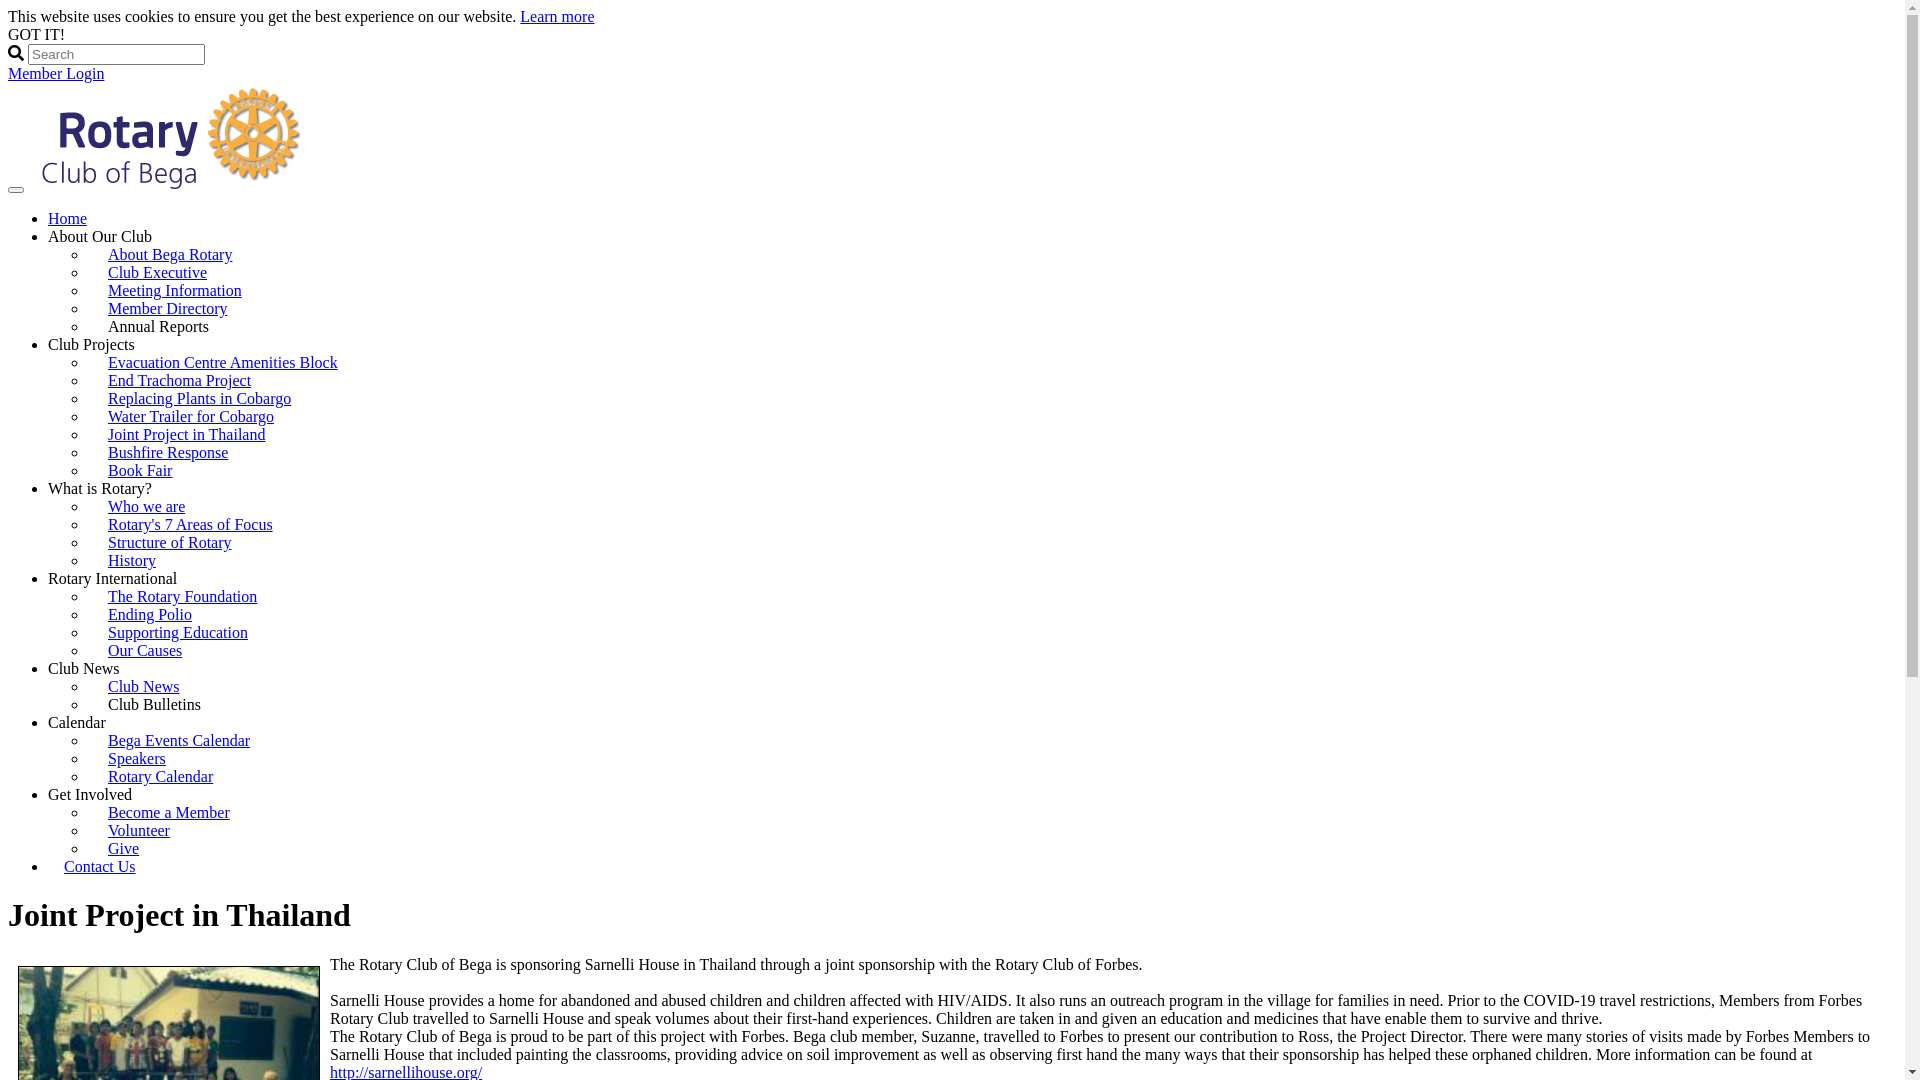 This screenshot has width=1920, height=1080. I want to click on Who we are, so click(146, 506).